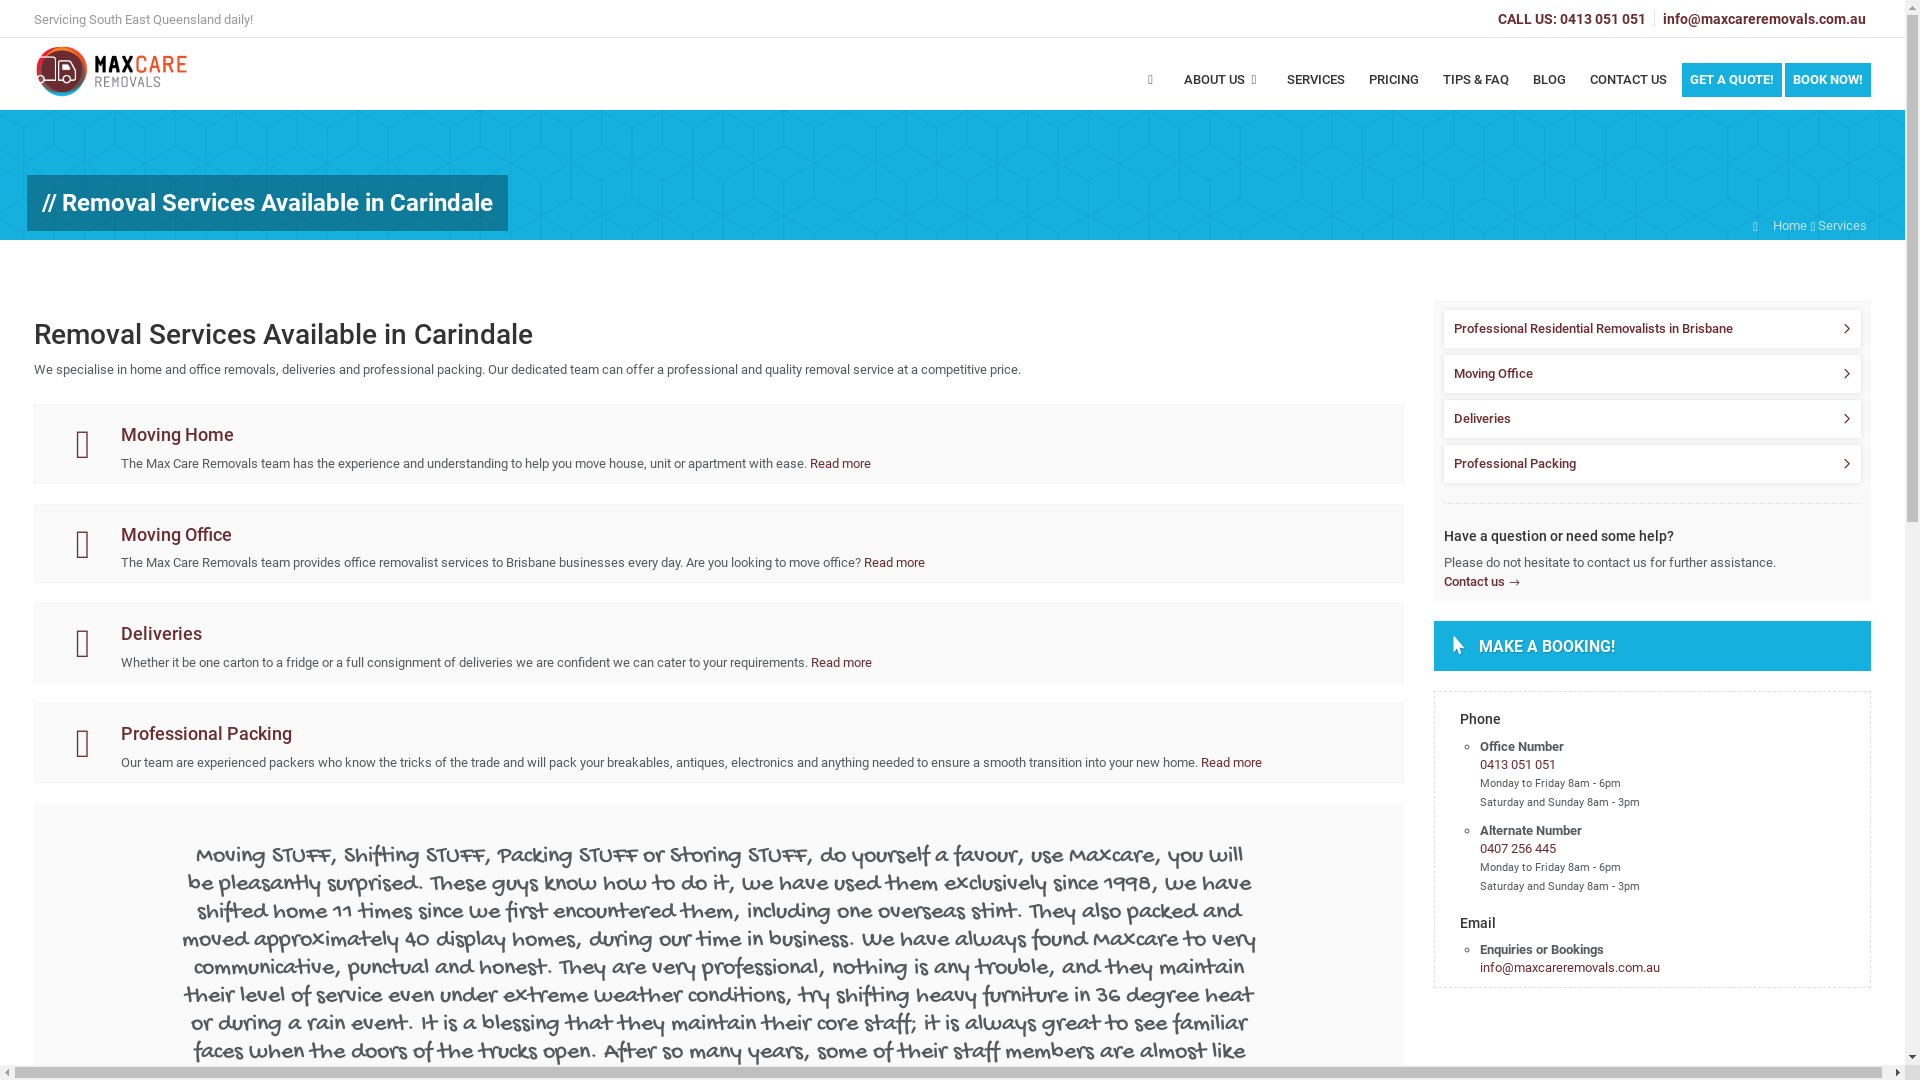 This screenshot has height=1080, width=1920. What do you see at coordinates (1652, 464) in the screenshot?
I see `Professional Packing` at bounding box center [1652, 464].